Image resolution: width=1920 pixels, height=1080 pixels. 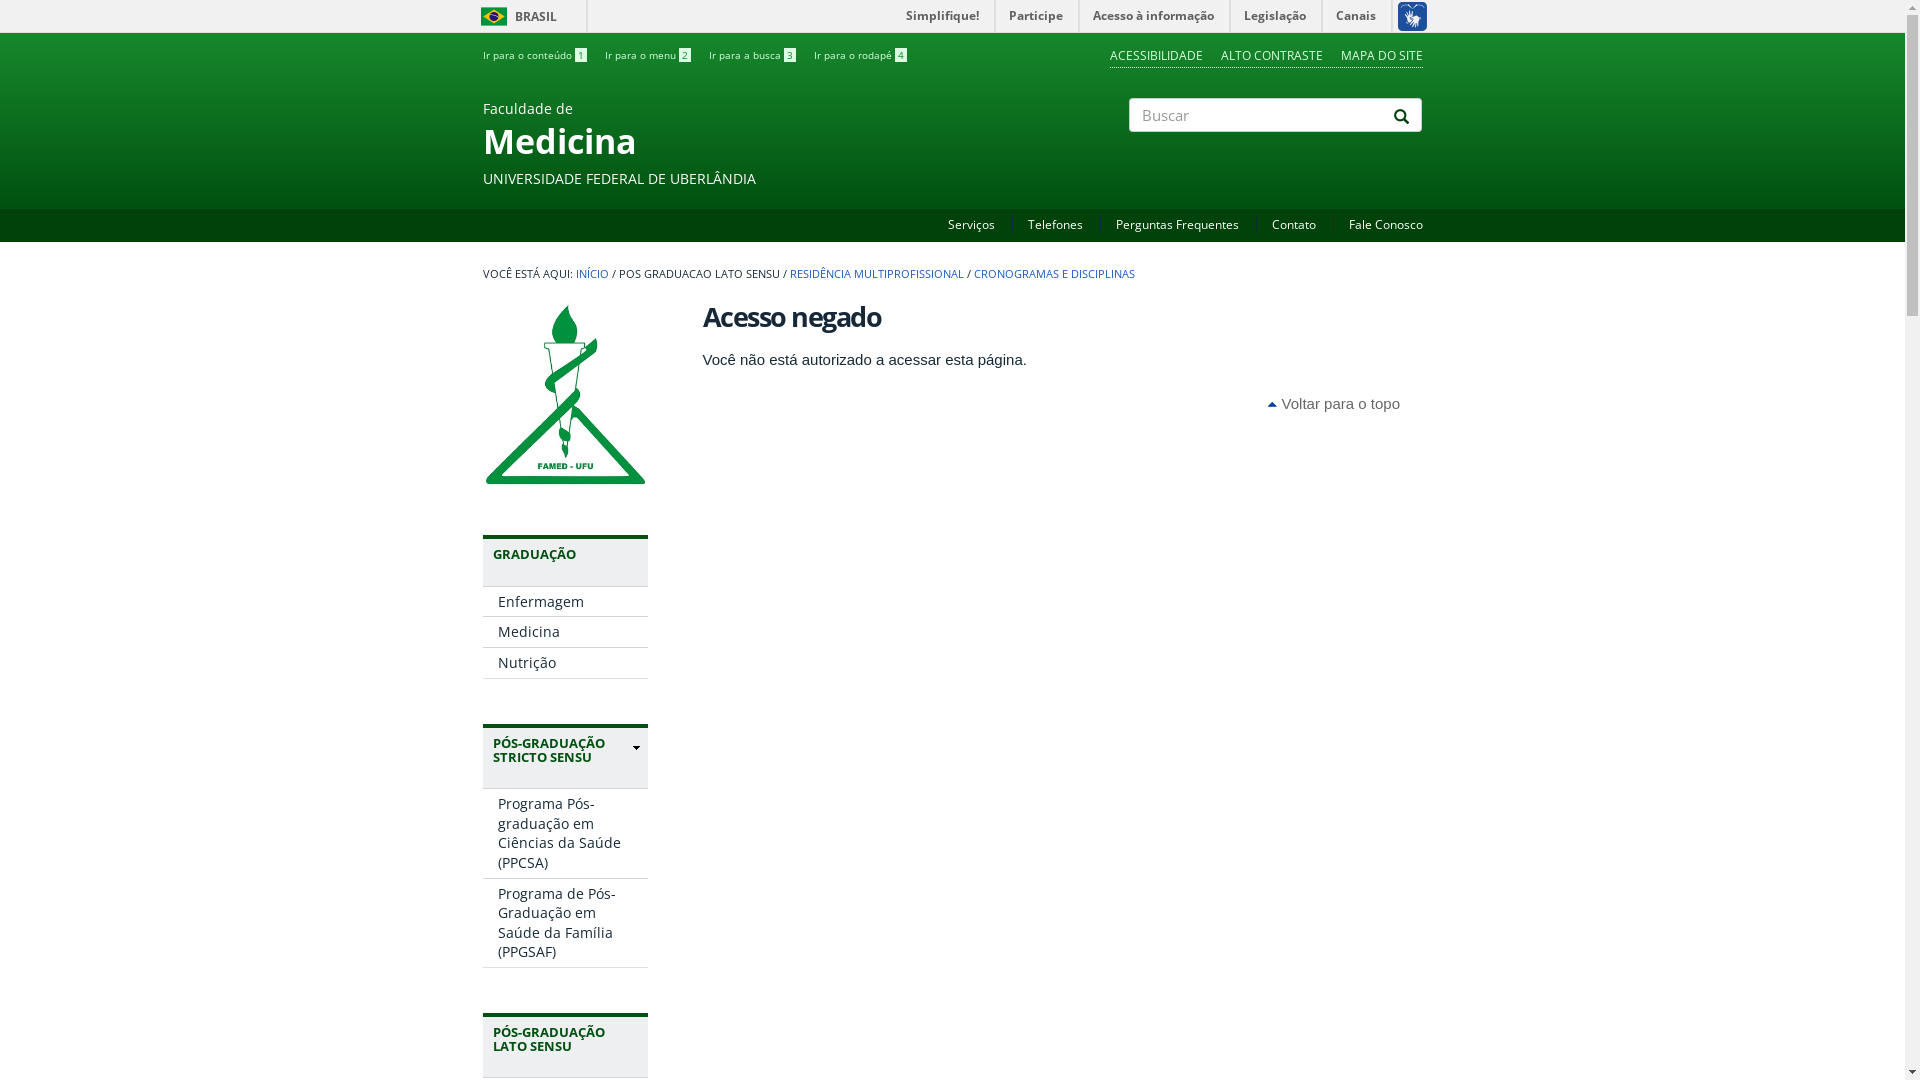 I want to click on Contato, so click(x=1294, y=224).